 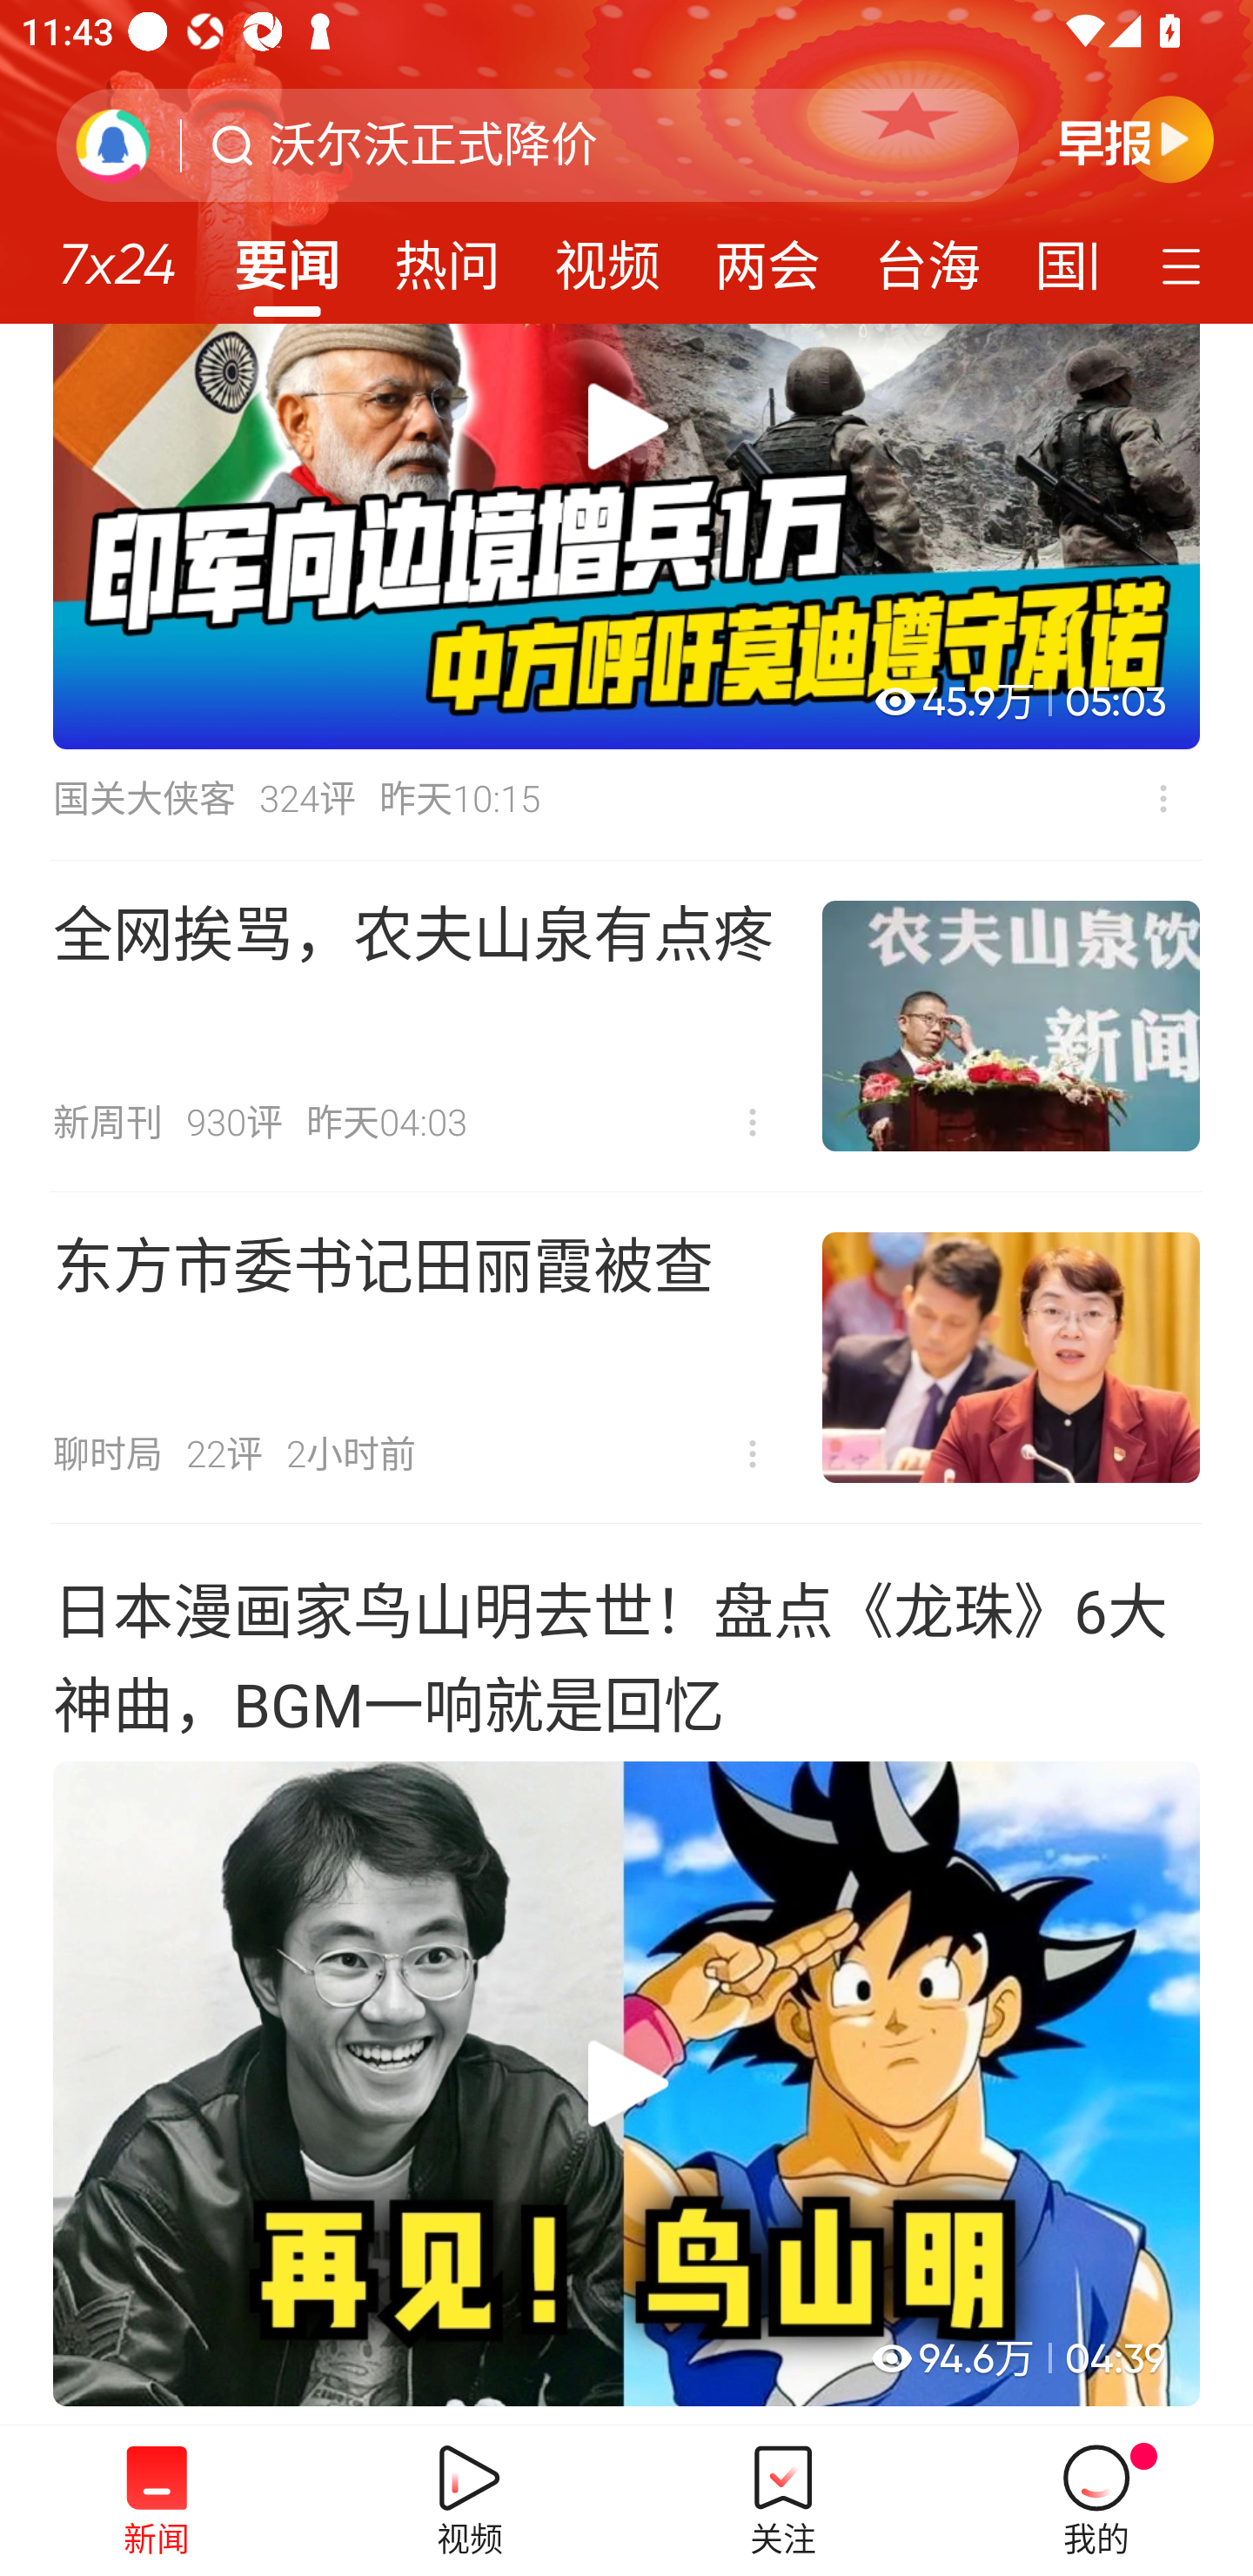 I want to click on 热问, so click(x=447, y=256).